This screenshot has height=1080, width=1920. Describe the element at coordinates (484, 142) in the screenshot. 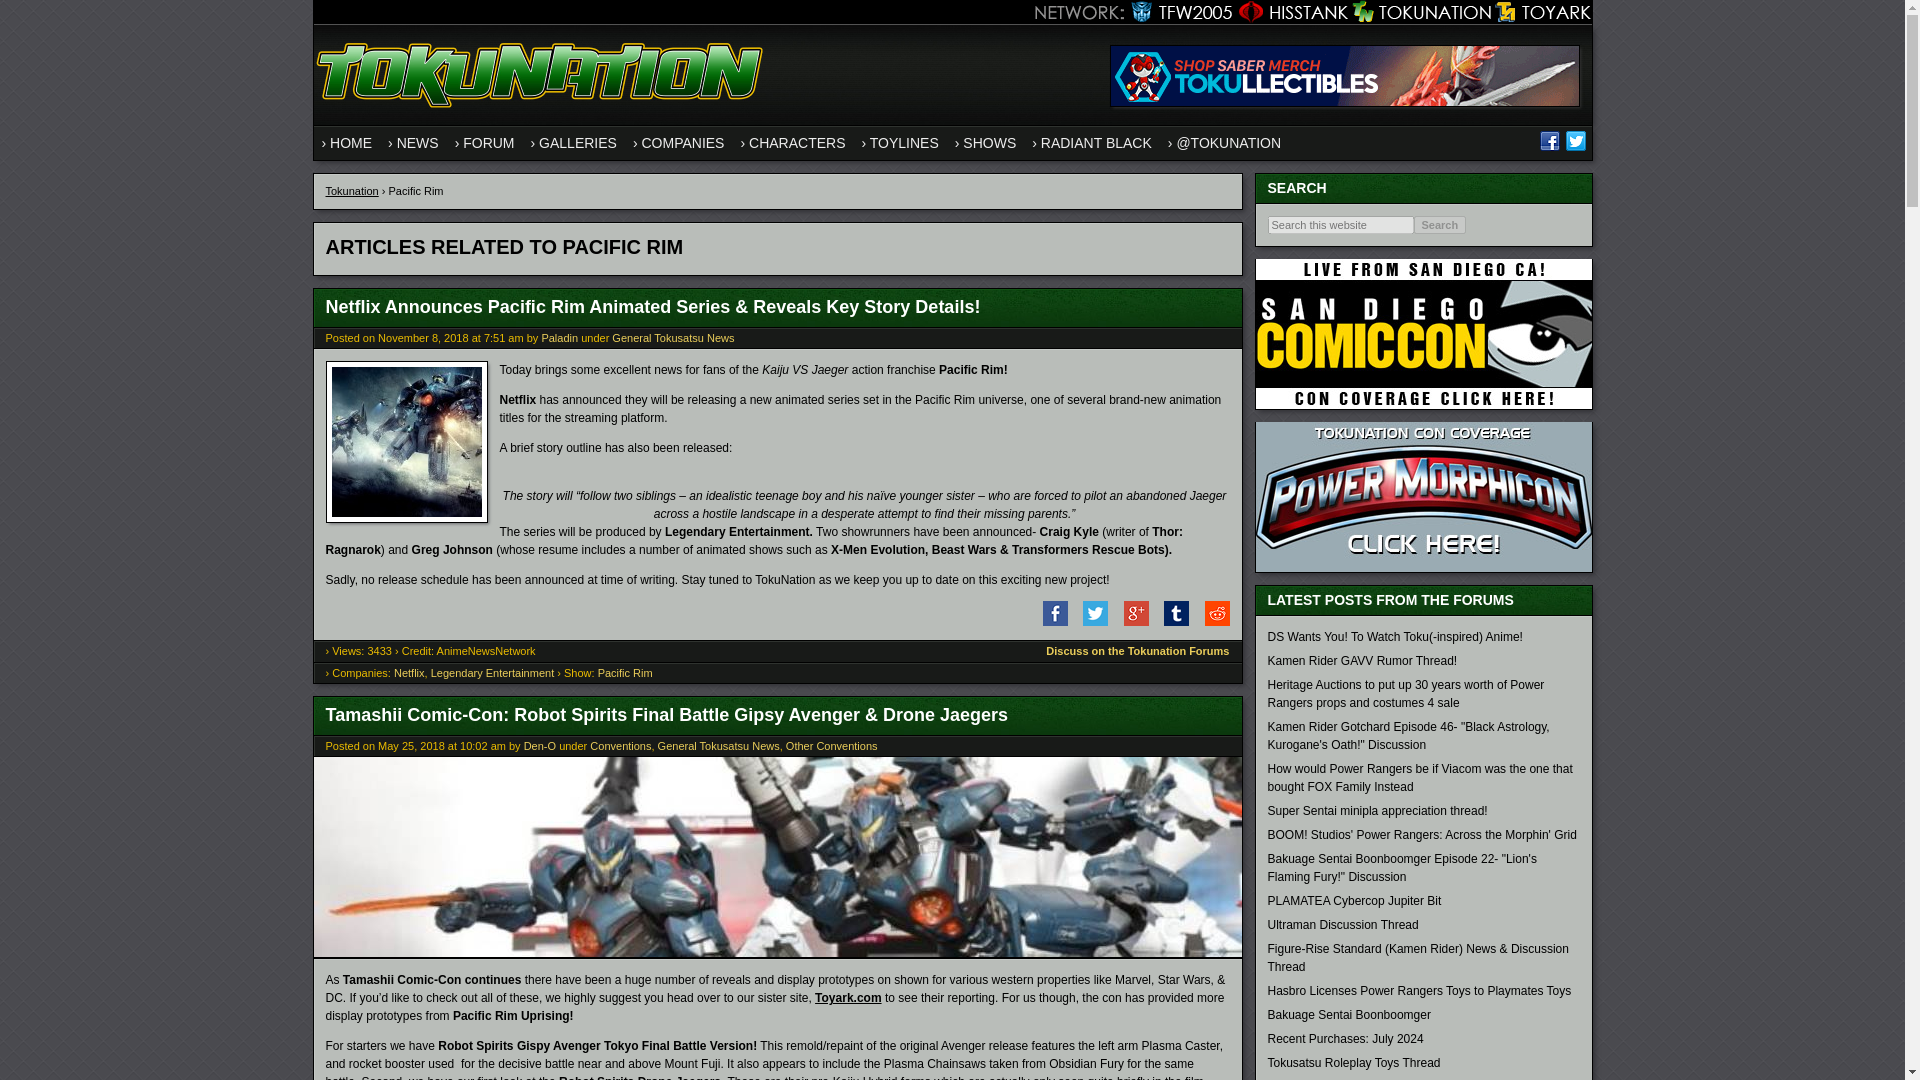

I see `FORUM` at that location.